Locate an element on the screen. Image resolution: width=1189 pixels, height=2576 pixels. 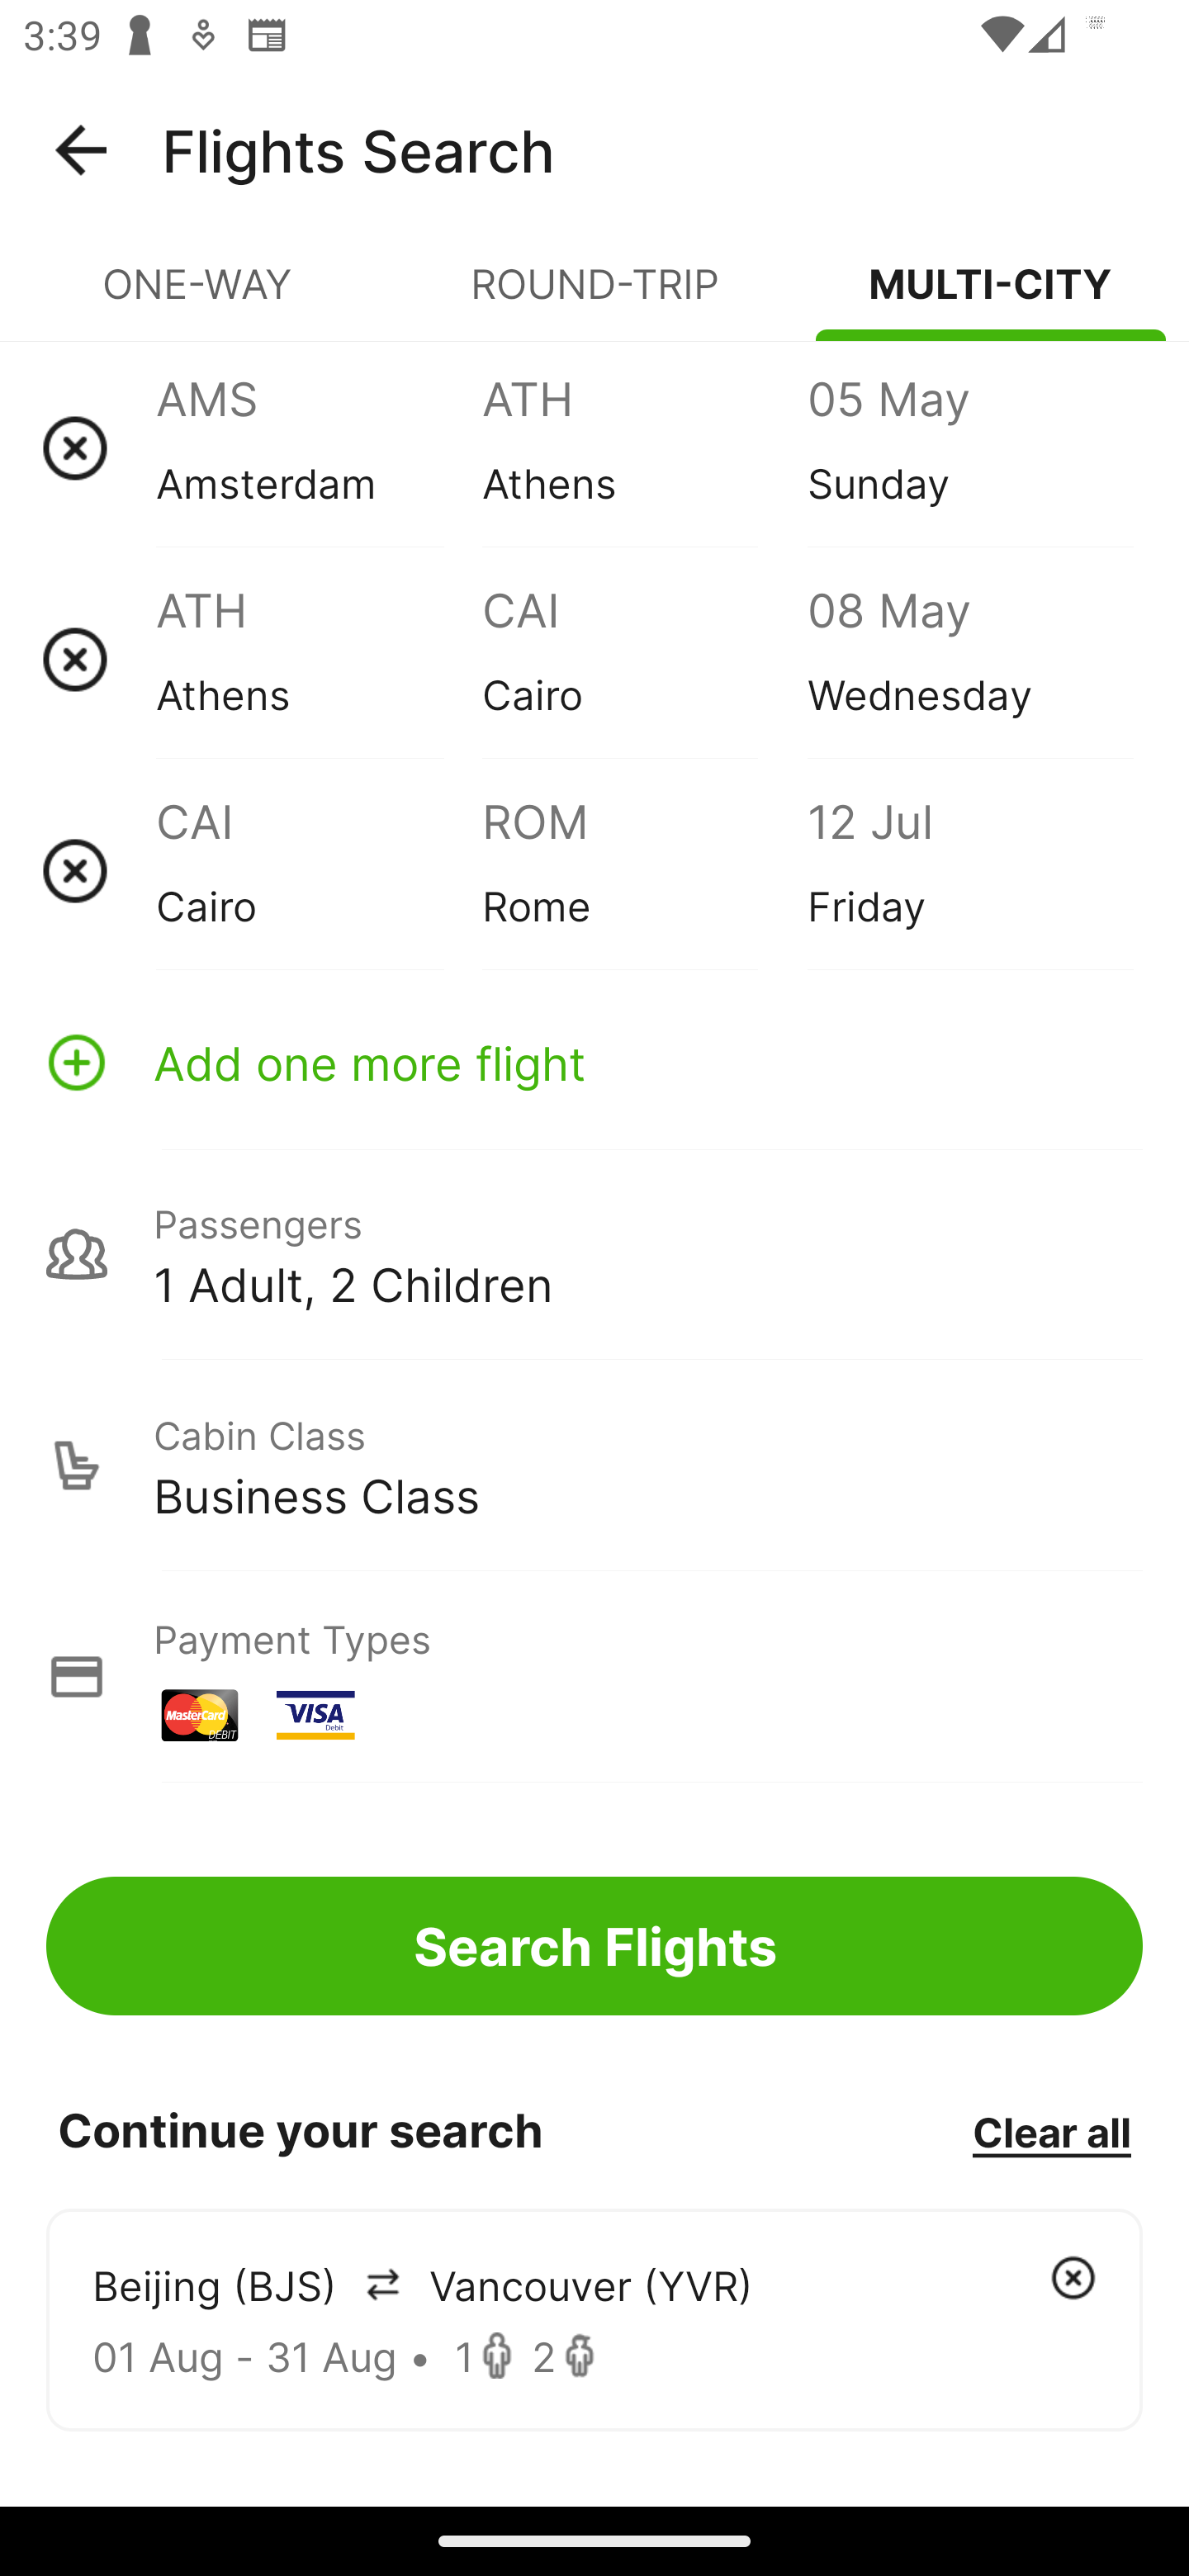
Clear all is located at coordinates (1051, 2131).